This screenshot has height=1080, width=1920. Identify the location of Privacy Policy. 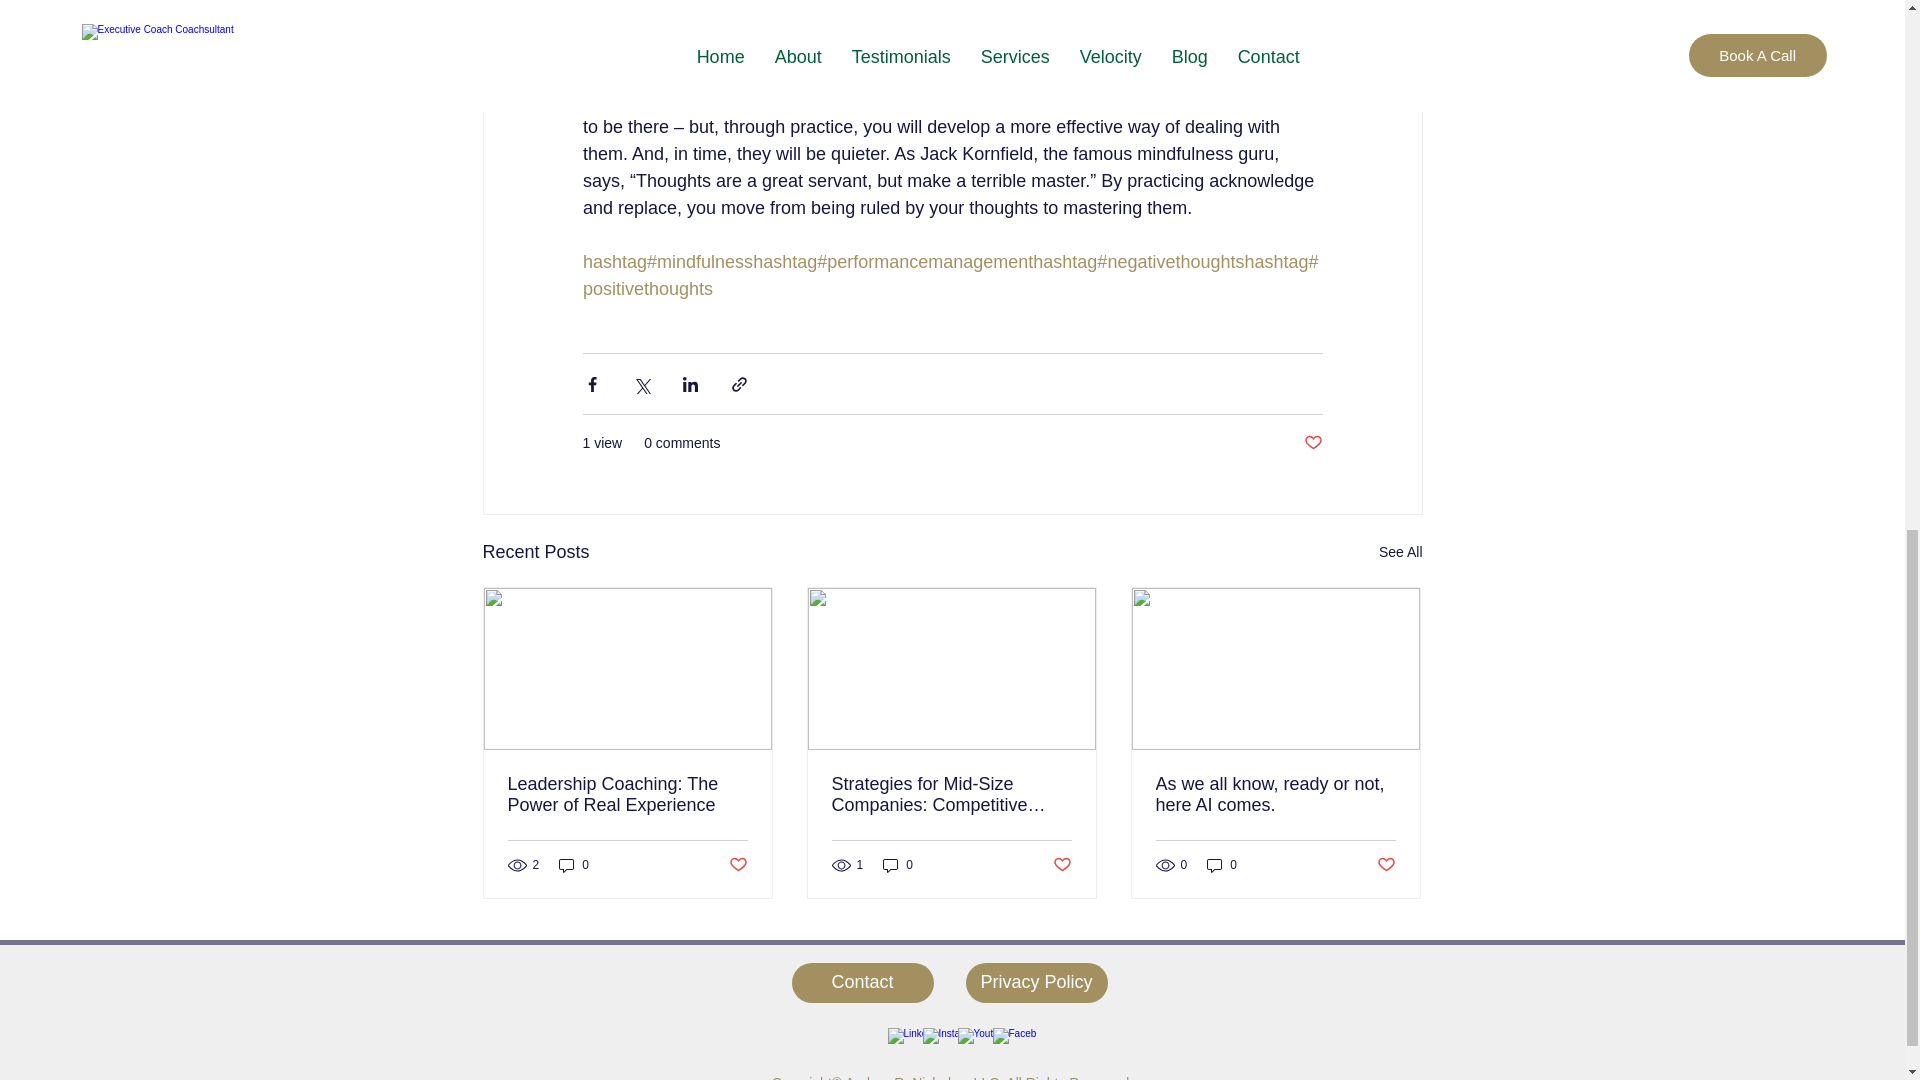
(1036, 983).